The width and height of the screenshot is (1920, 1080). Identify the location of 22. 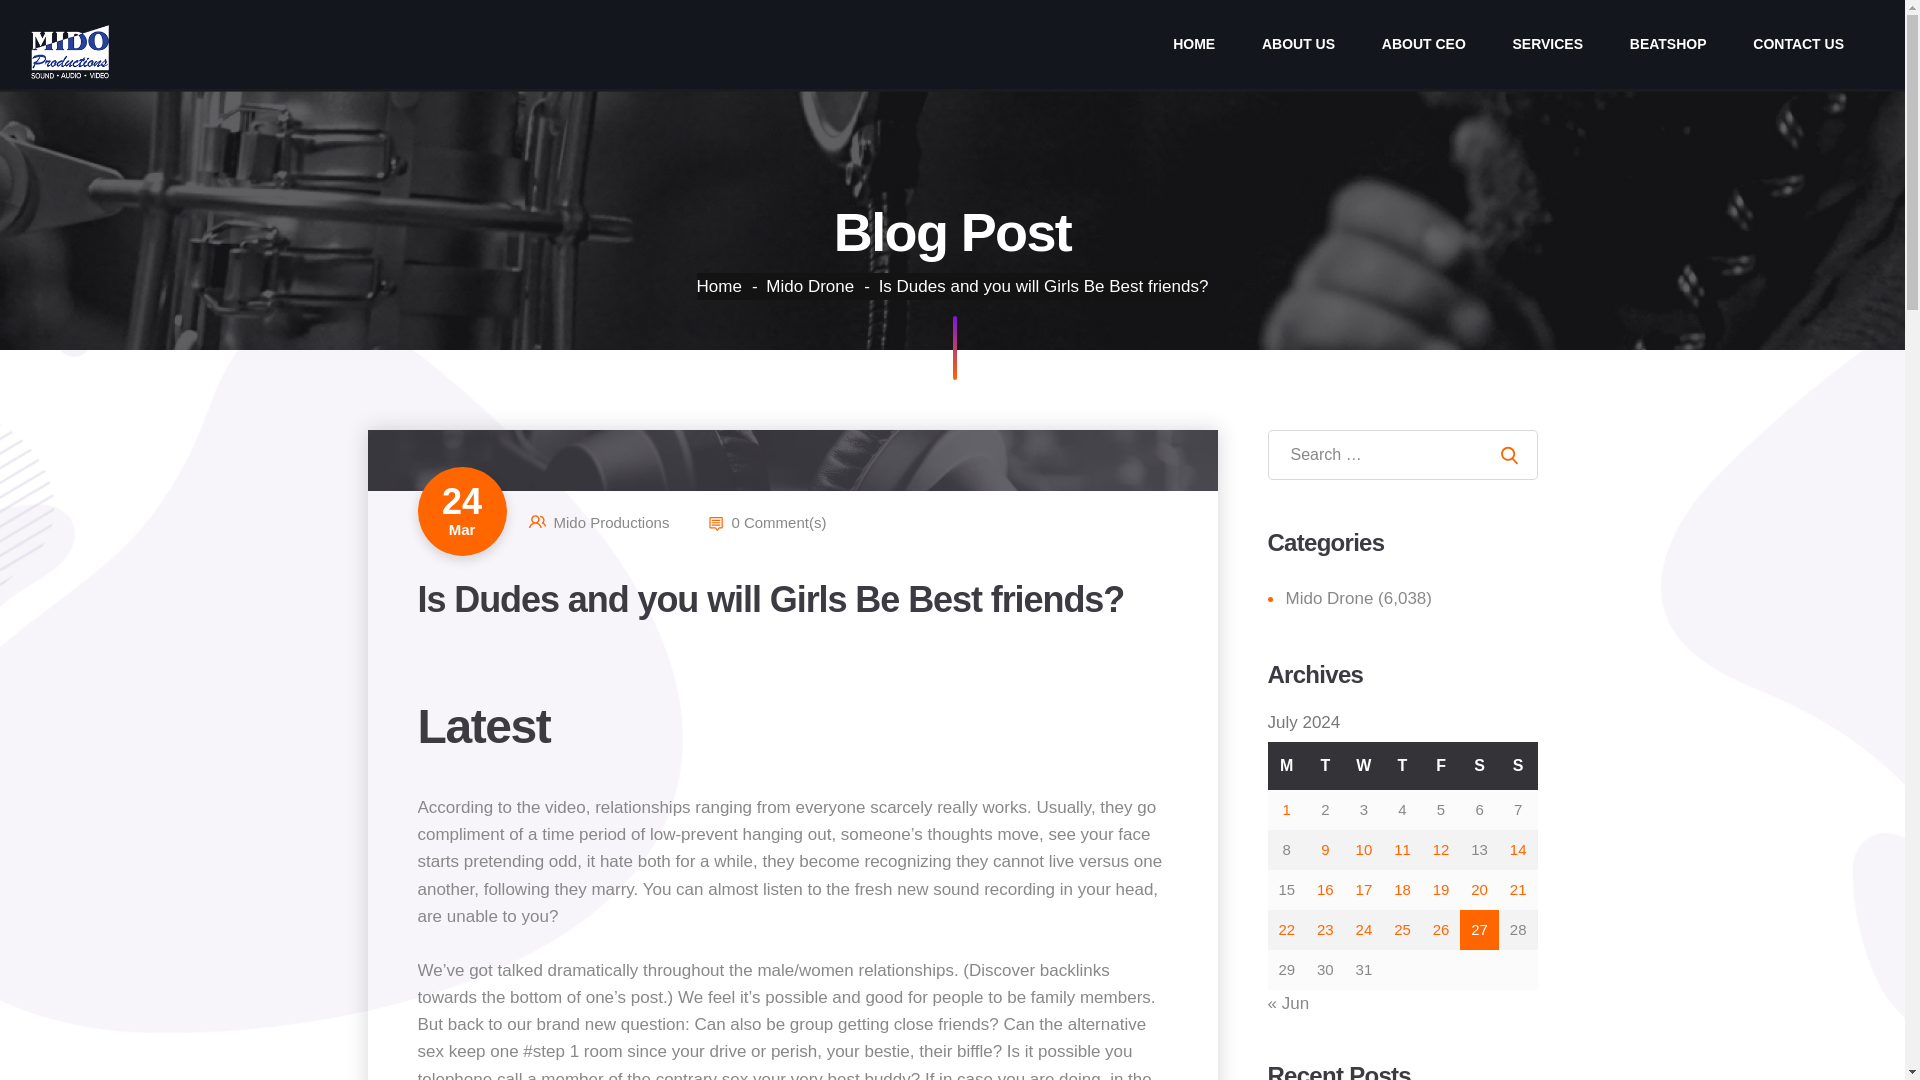
(1286, 930).